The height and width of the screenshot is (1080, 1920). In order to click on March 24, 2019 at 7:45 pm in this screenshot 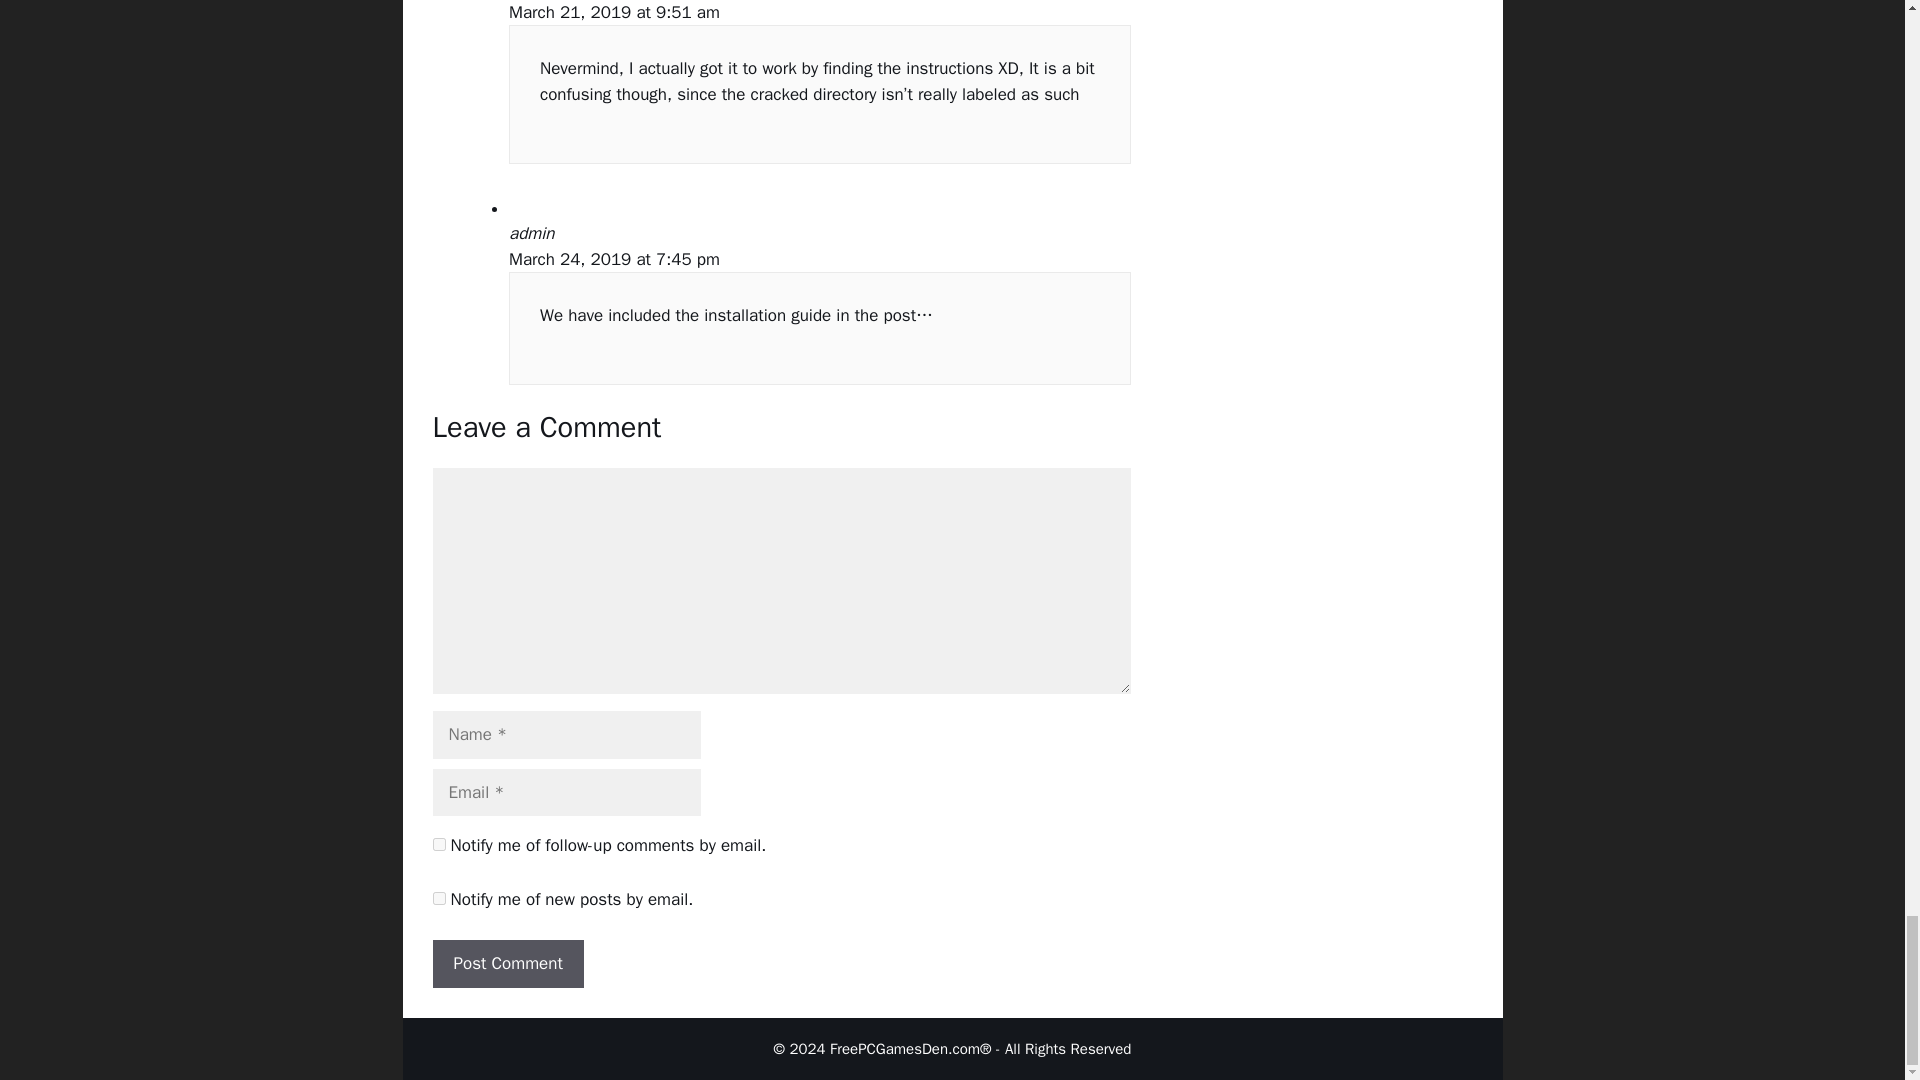, I will do `click(614, 260)`.